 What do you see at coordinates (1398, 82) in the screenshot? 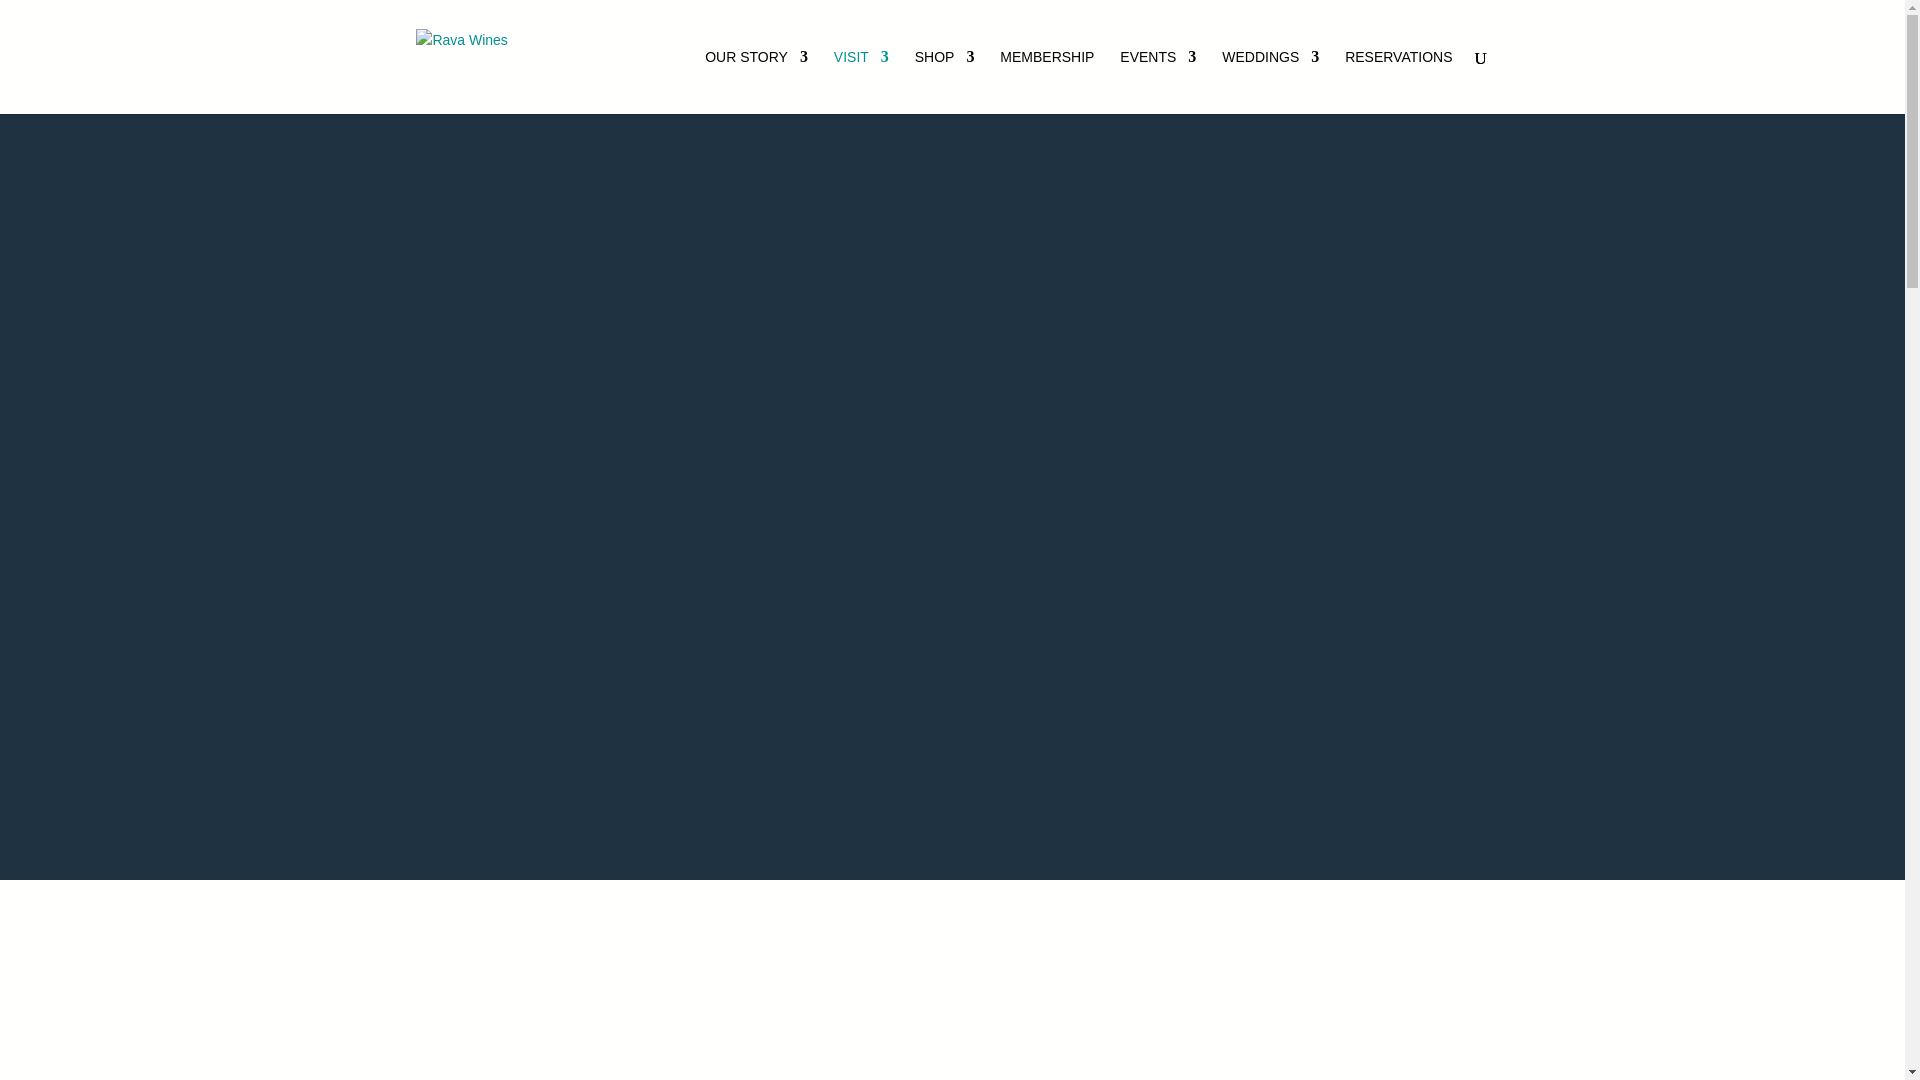
I see `RESERVATIONS` at bounding box center [1398, 82].